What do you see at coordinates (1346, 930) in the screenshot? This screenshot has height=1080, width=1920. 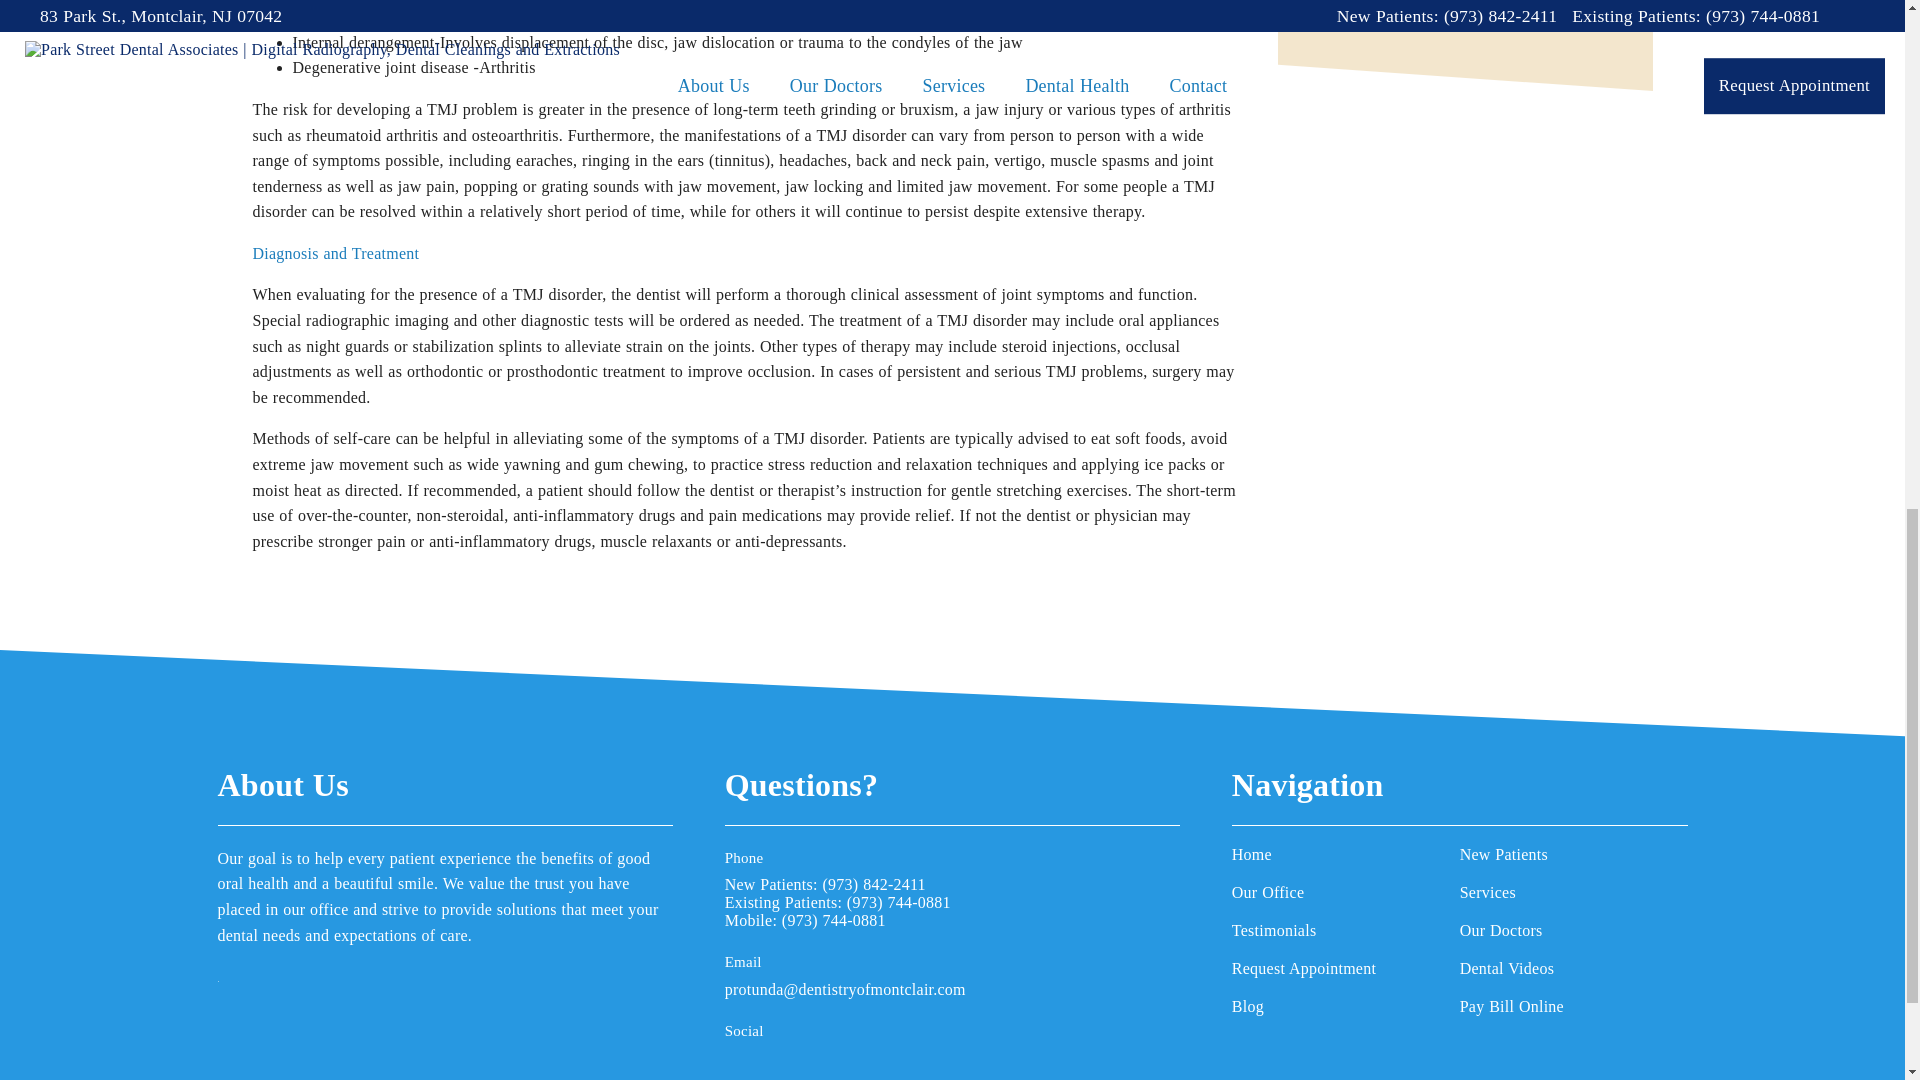 I see `Testimonials` at bounding box center [1346, 930].